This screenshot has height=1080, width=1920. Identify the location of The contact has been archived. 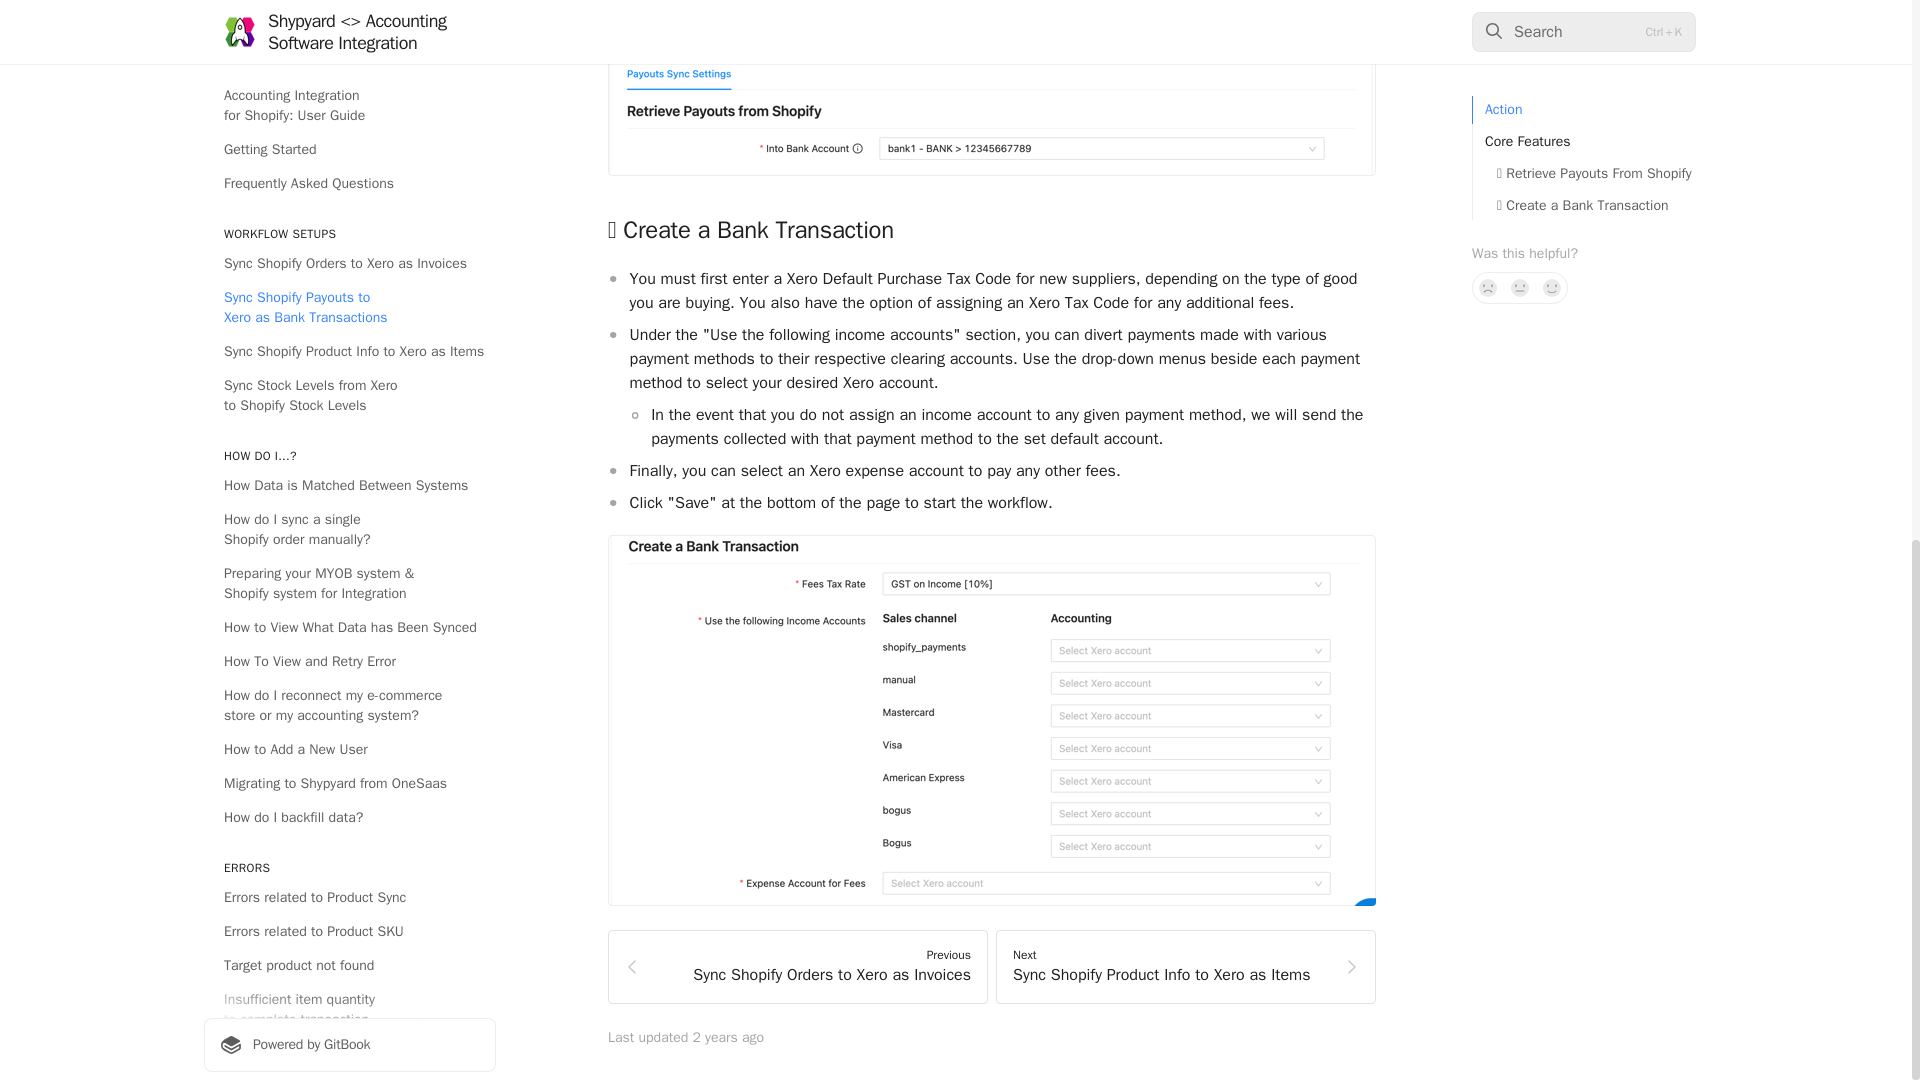
(349, 176).